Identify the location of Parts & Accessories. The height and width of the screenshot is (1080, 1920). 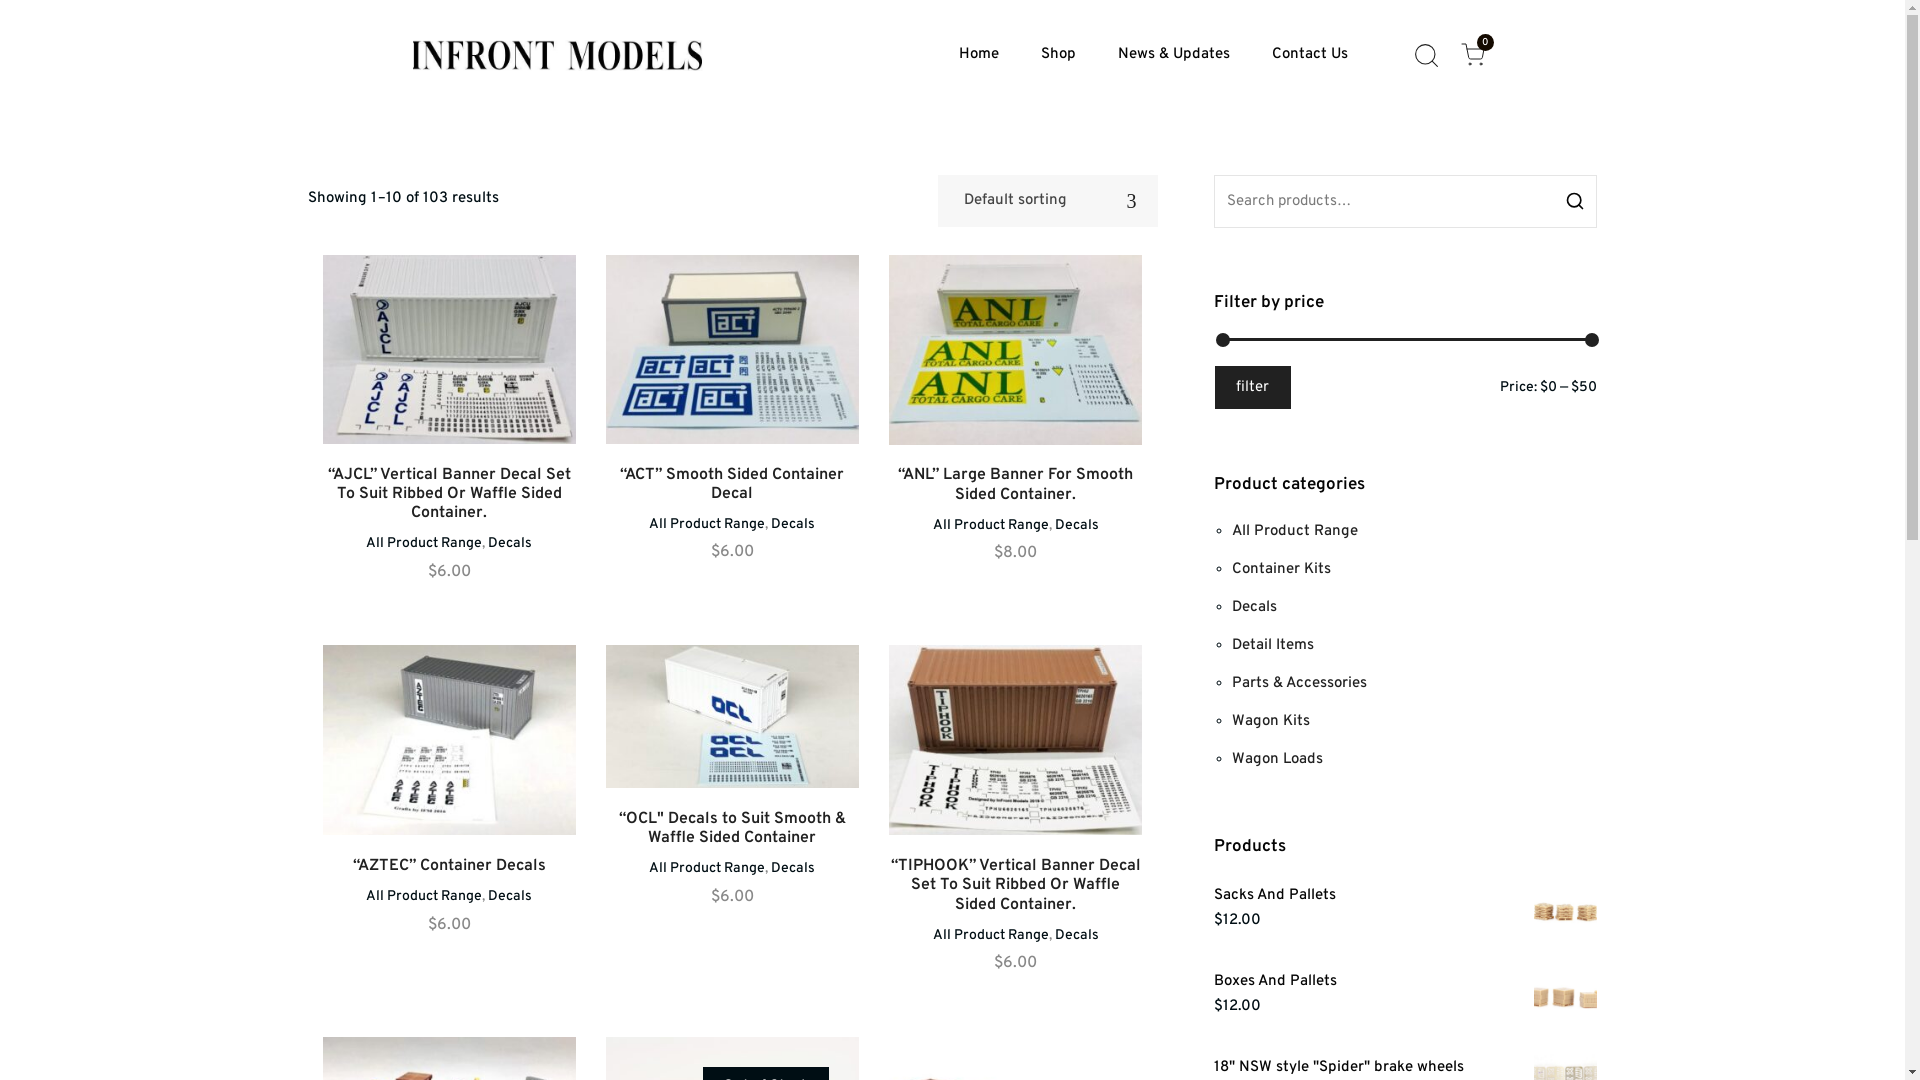
(1300, 684).